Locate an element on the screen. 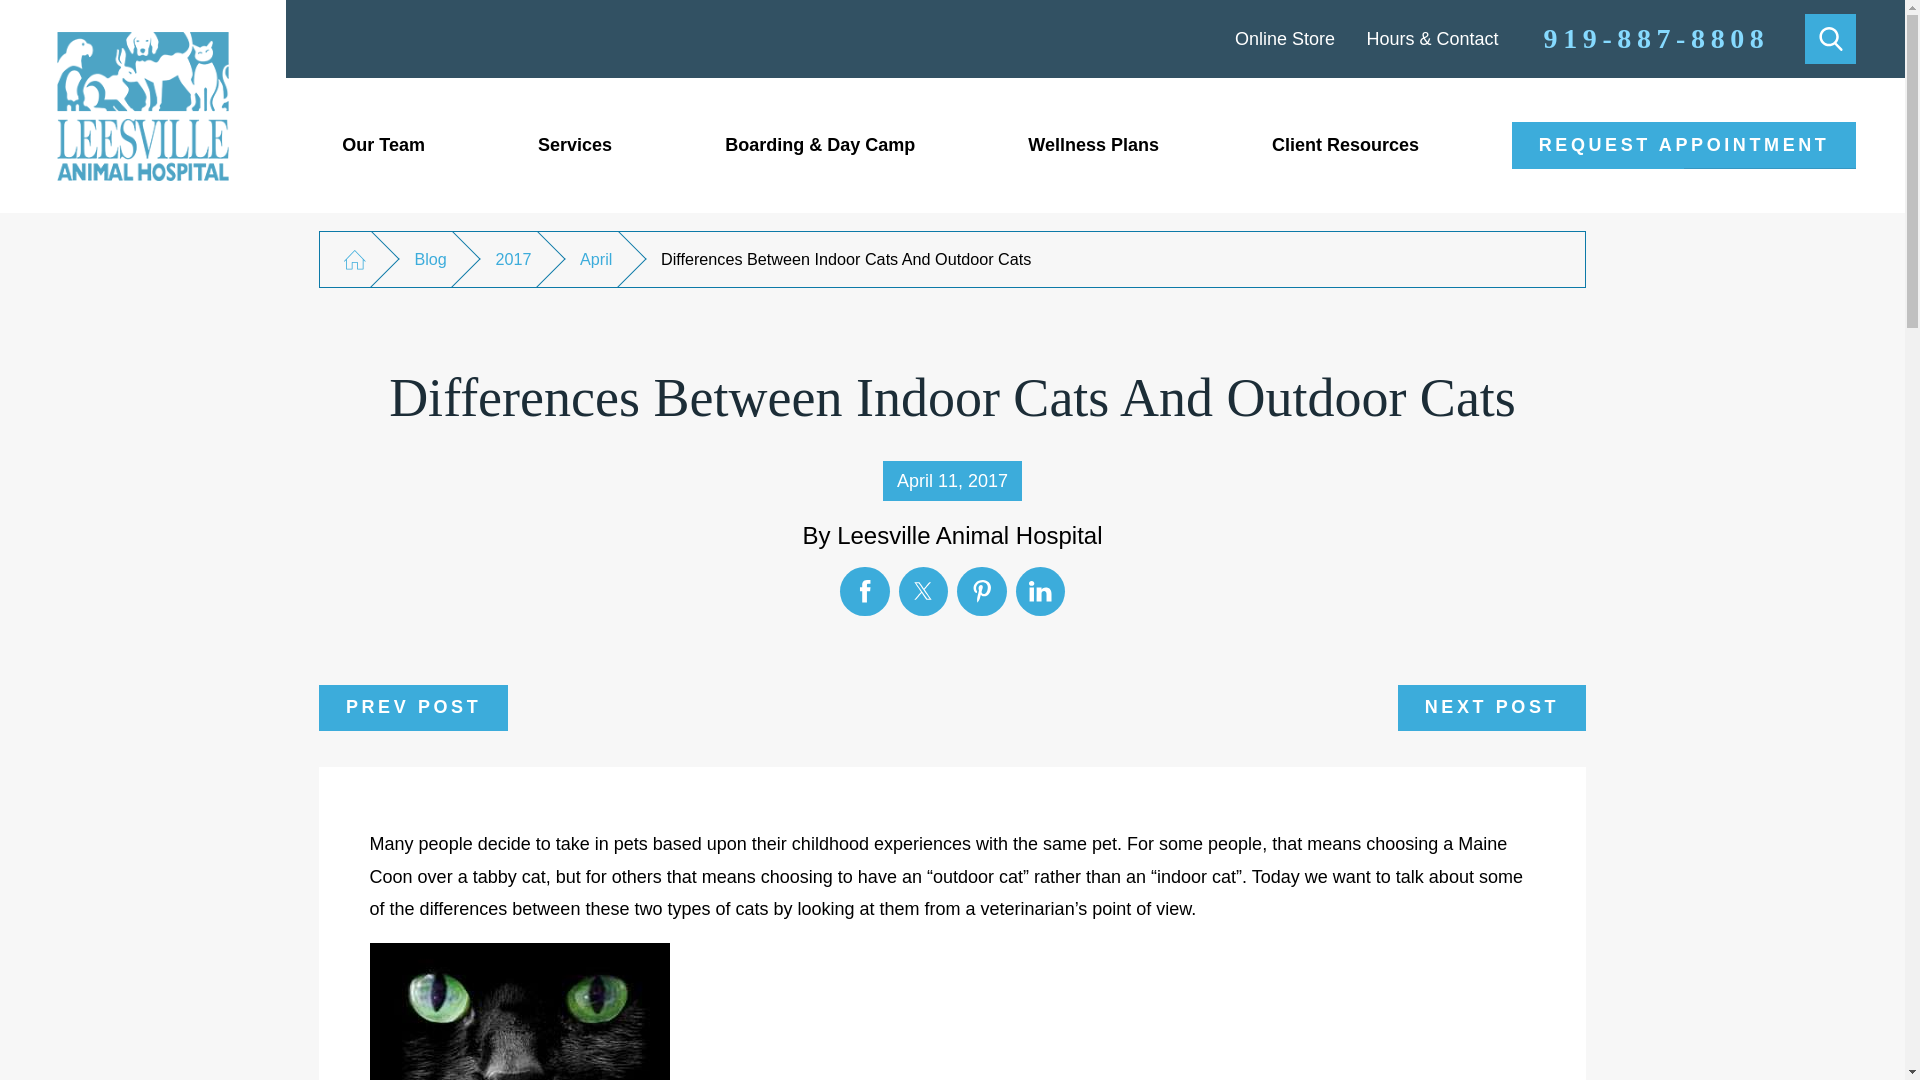  Wellness Plans is located at coordinates (1093, 144).